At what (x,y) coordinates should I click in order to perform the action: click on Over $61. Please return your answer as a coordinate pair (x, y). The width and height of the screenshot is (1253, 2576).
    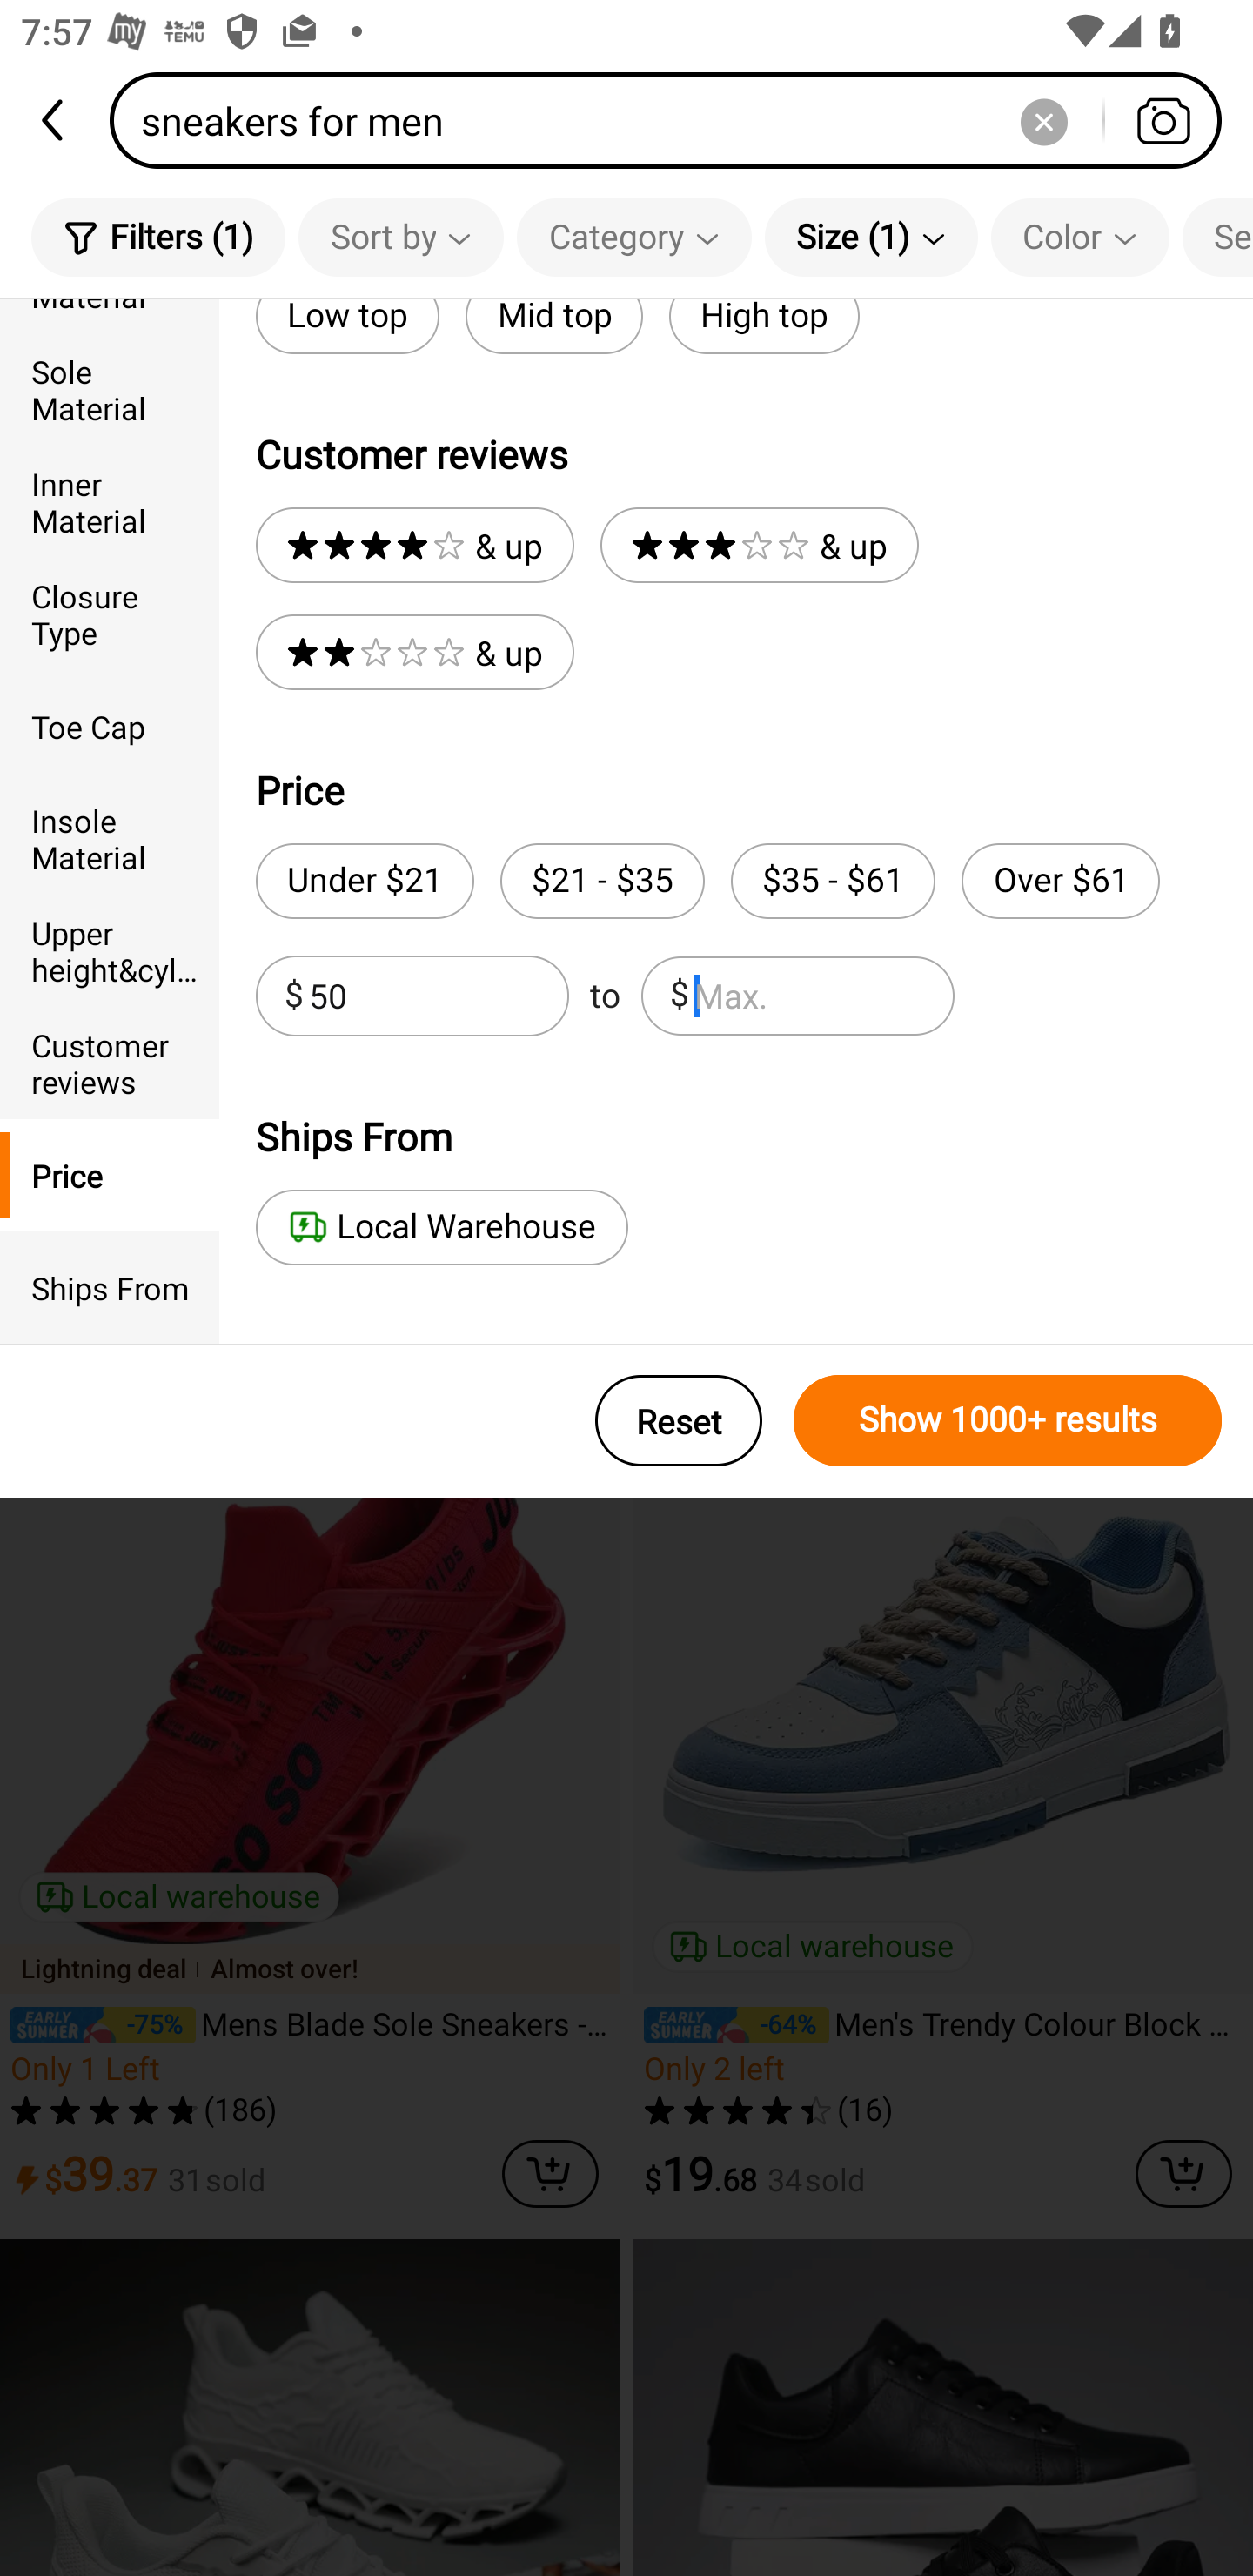
    Looking at the image, I should click on (1060, 881).